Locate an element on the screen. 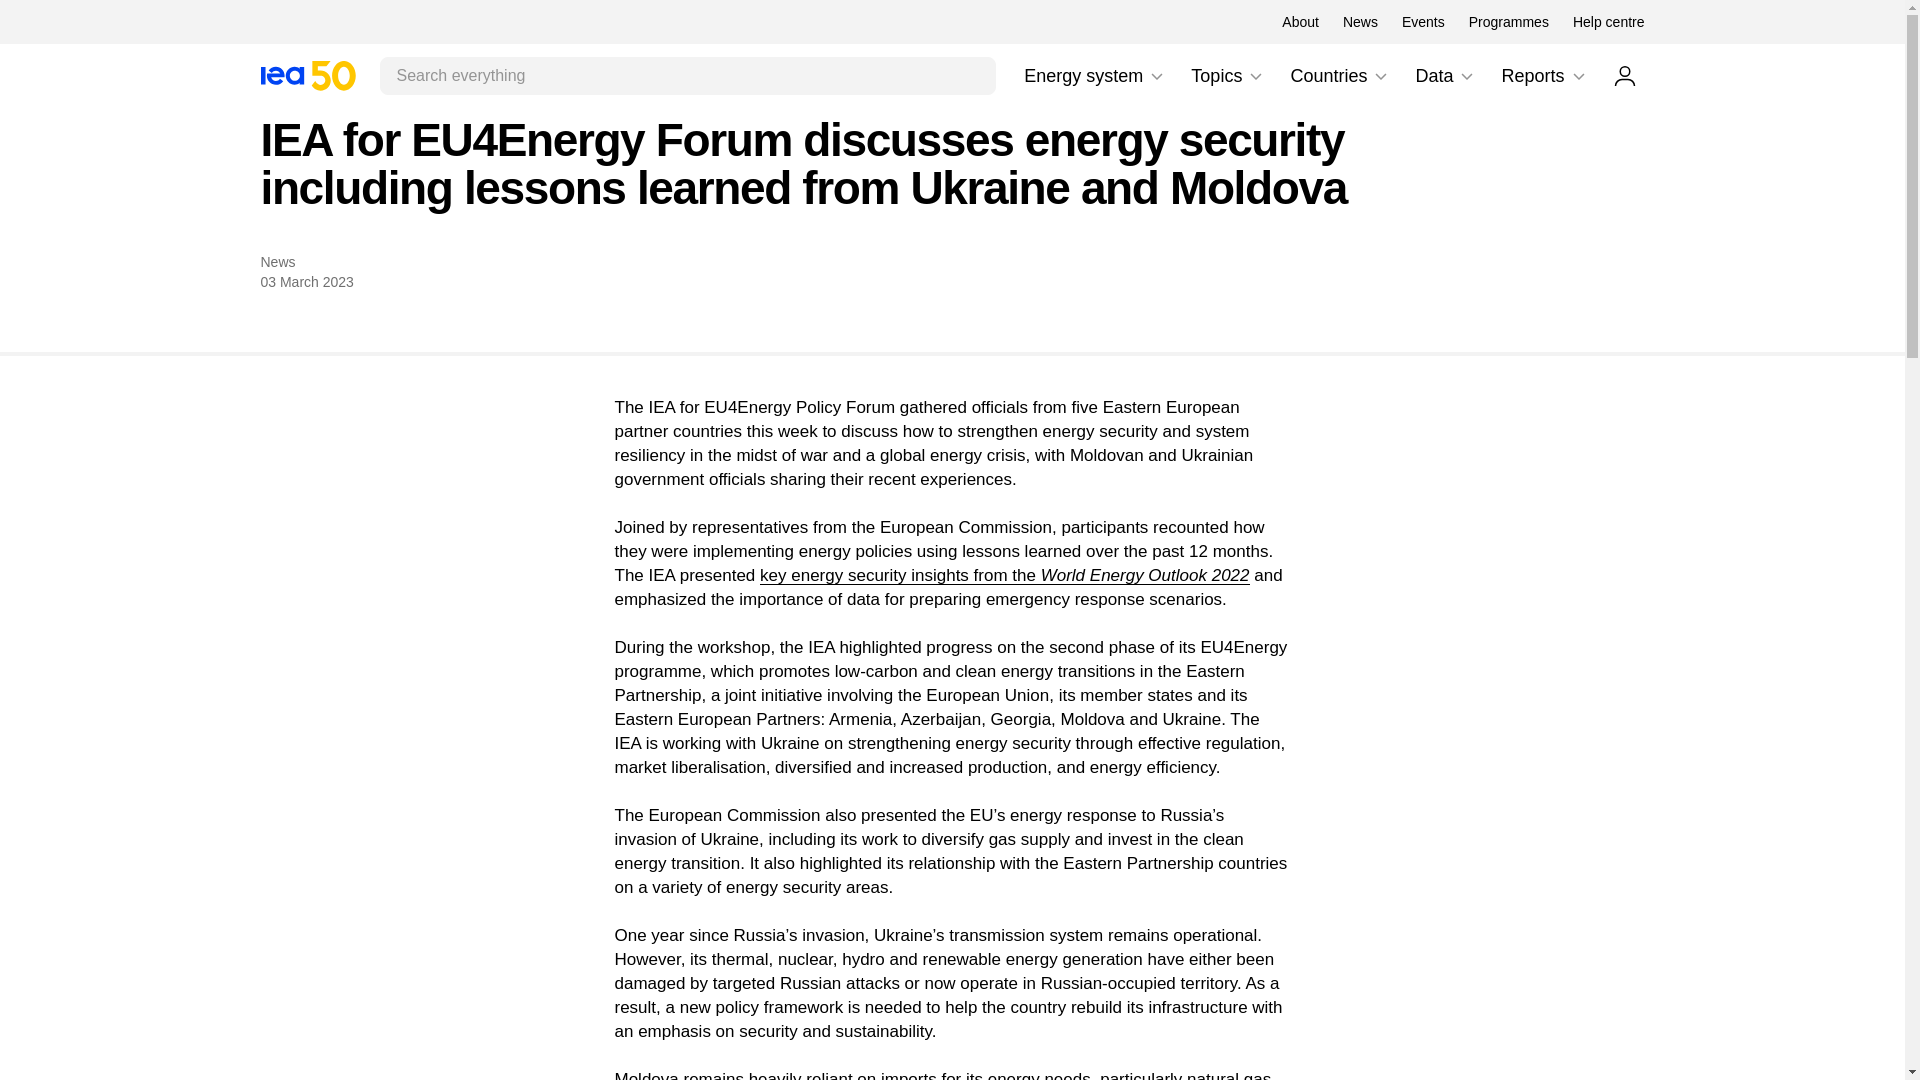 Image resolution: width=1920 pixels, height=1080 pixels. IEA is located at coordinates (1578, 76).